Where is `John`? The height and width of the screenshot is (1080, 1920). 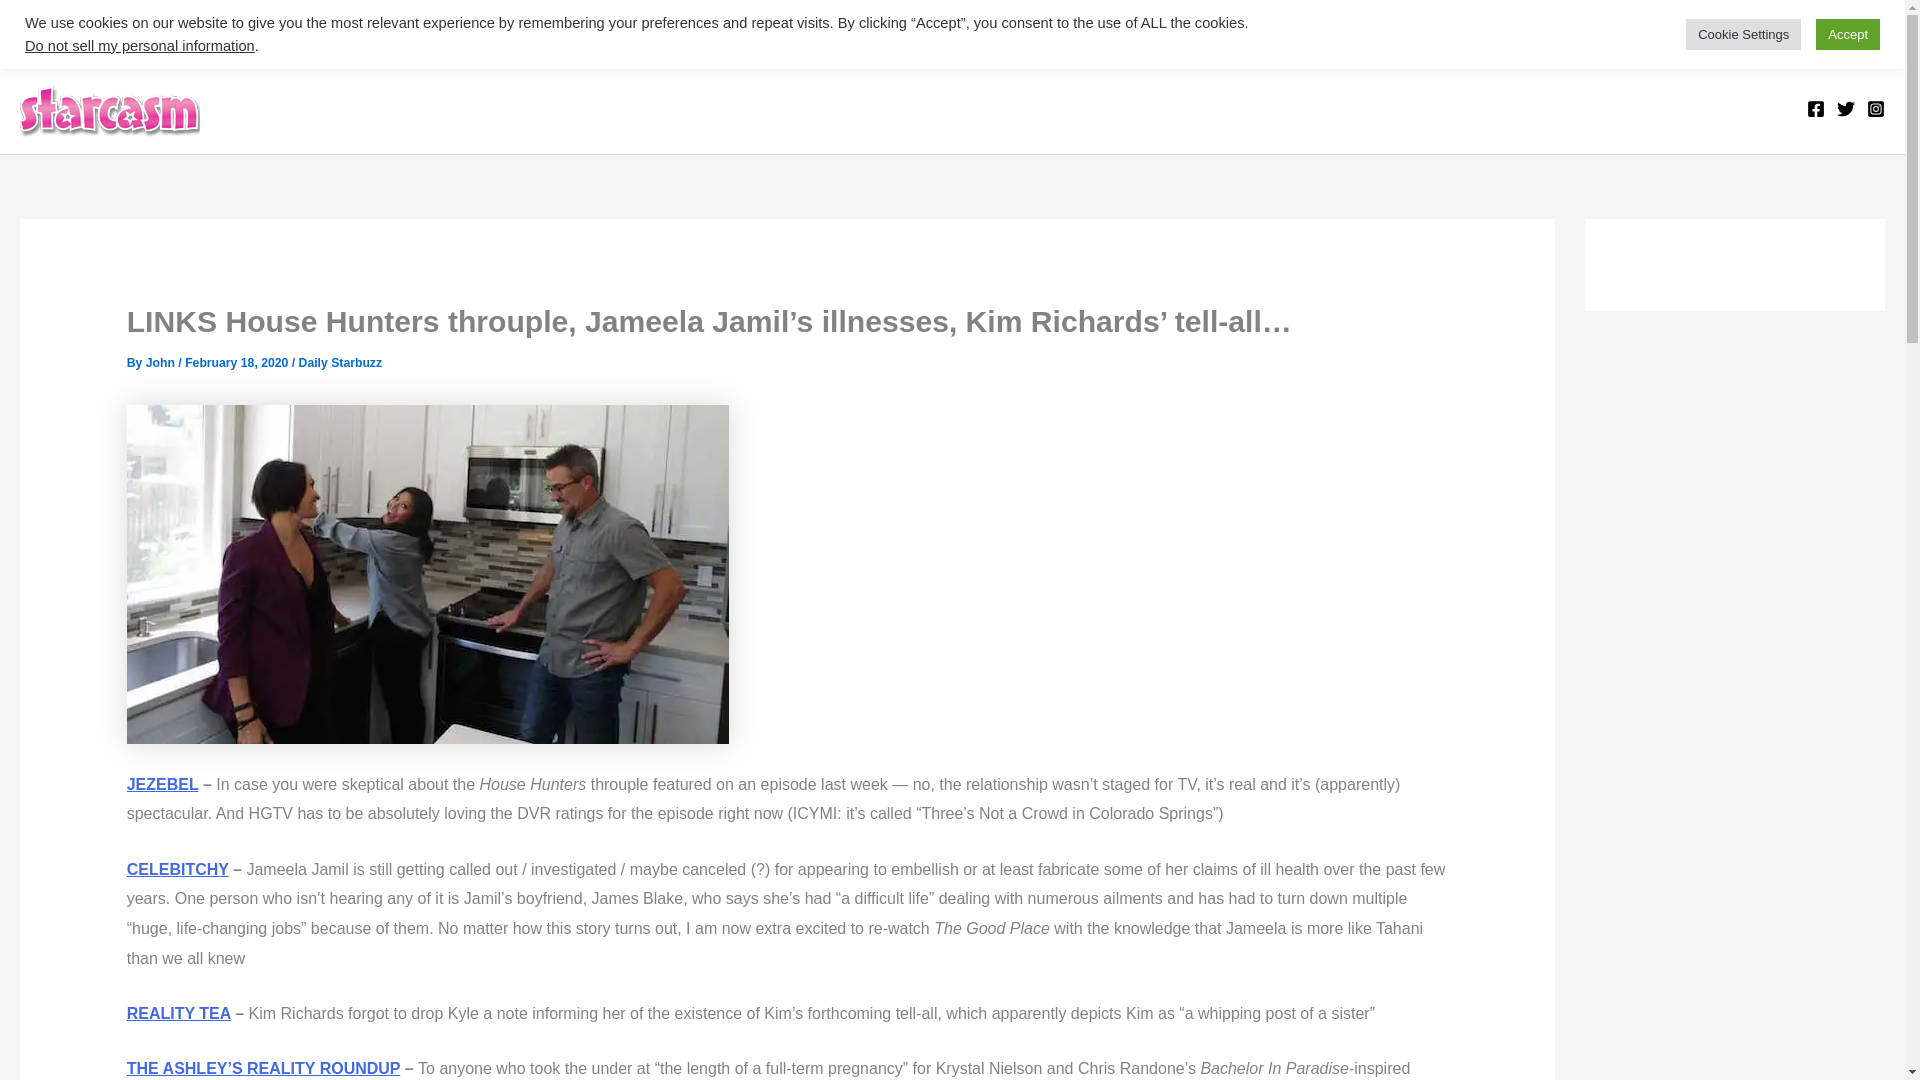
John is located at coordinates (162, 363).